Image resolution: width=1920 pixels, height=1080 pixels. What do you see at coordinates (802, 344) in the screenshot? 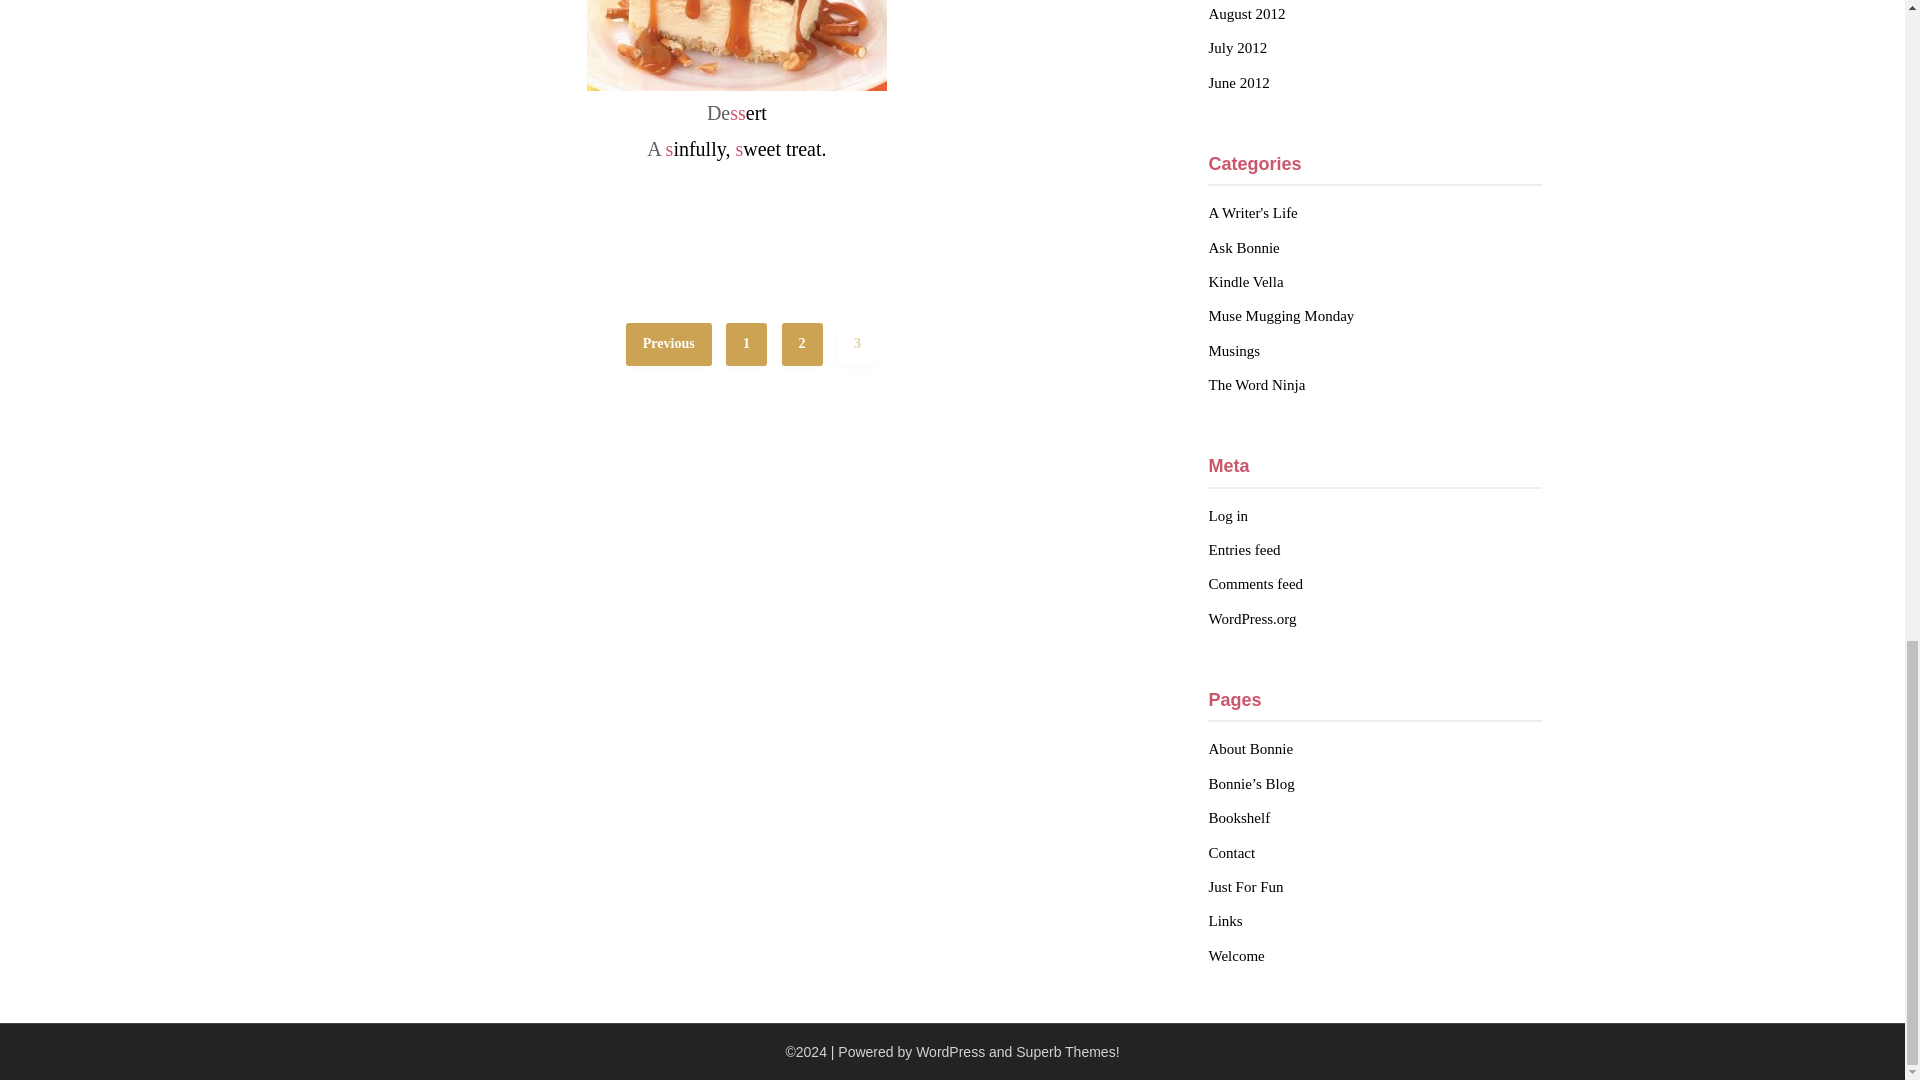
I see `2` at bounding box center [802, 344].